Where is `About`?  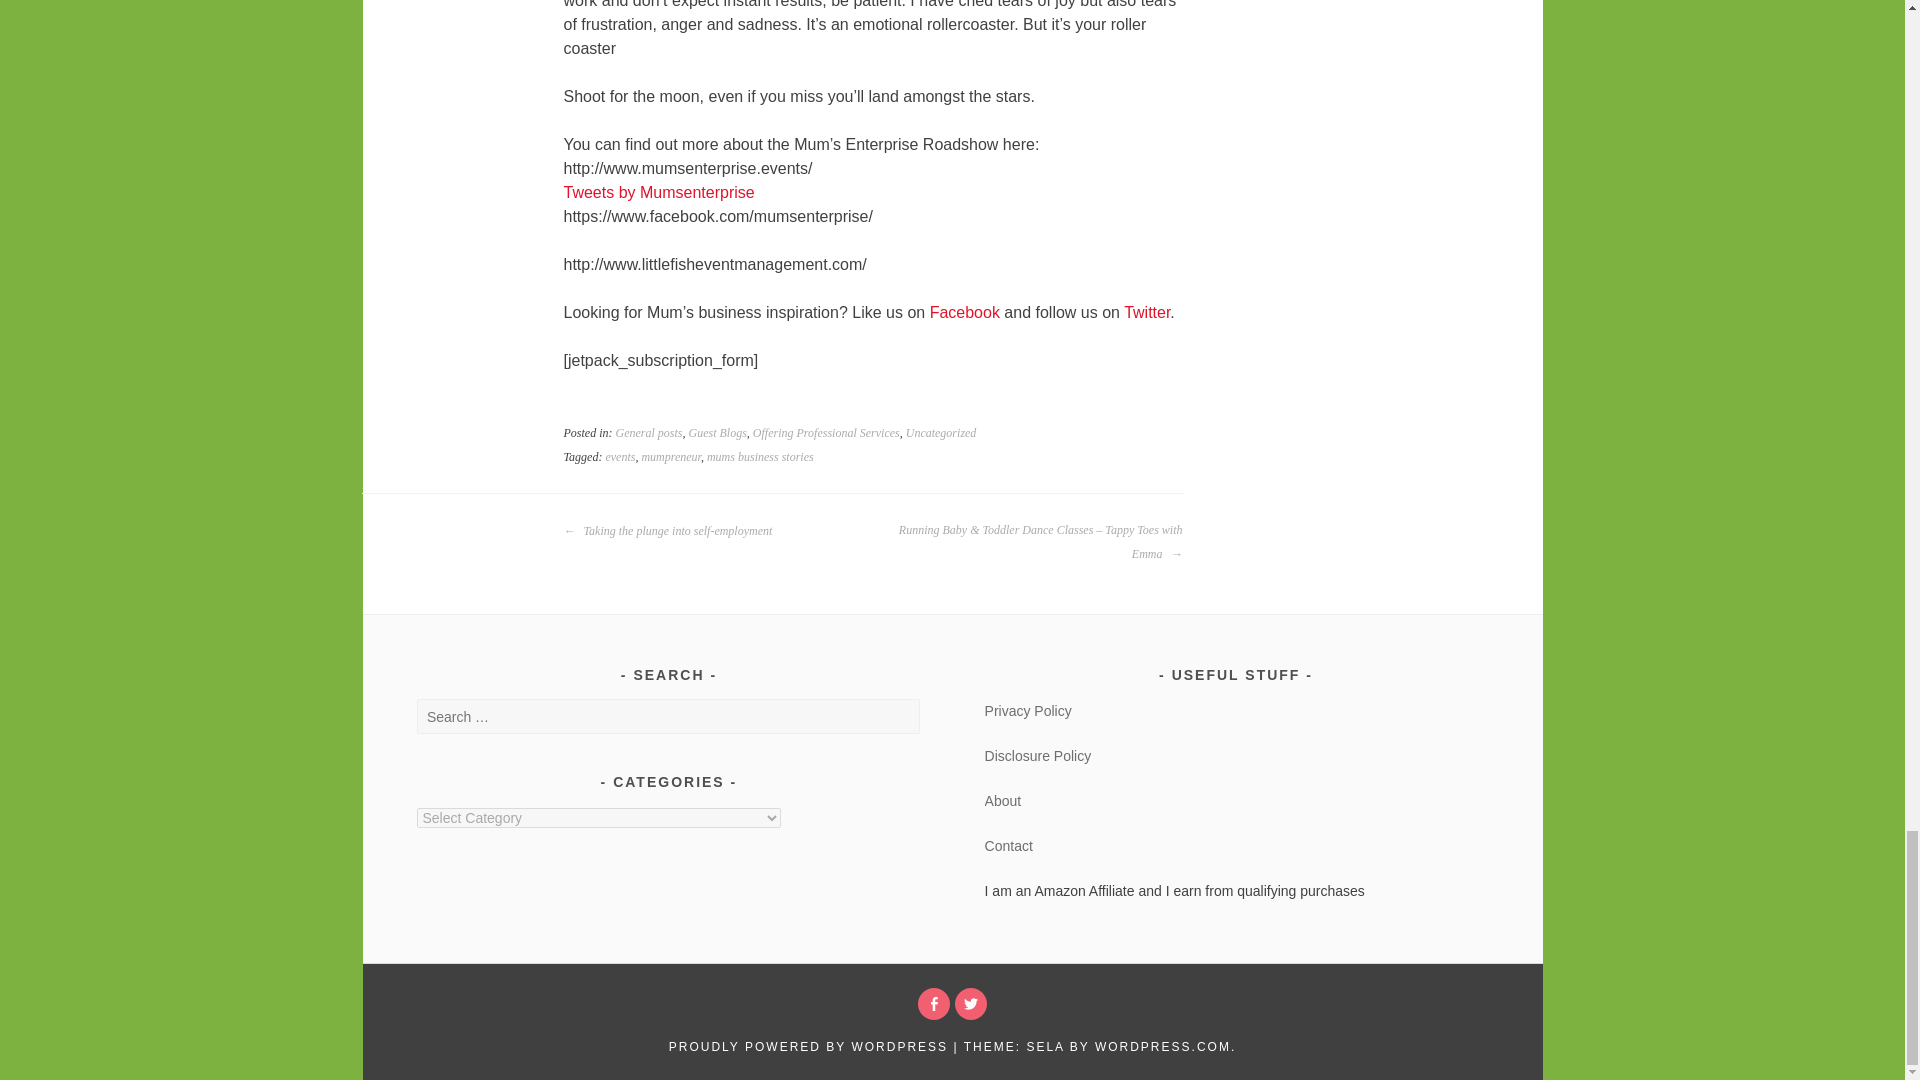 About is located at coordinates (1002, 800).